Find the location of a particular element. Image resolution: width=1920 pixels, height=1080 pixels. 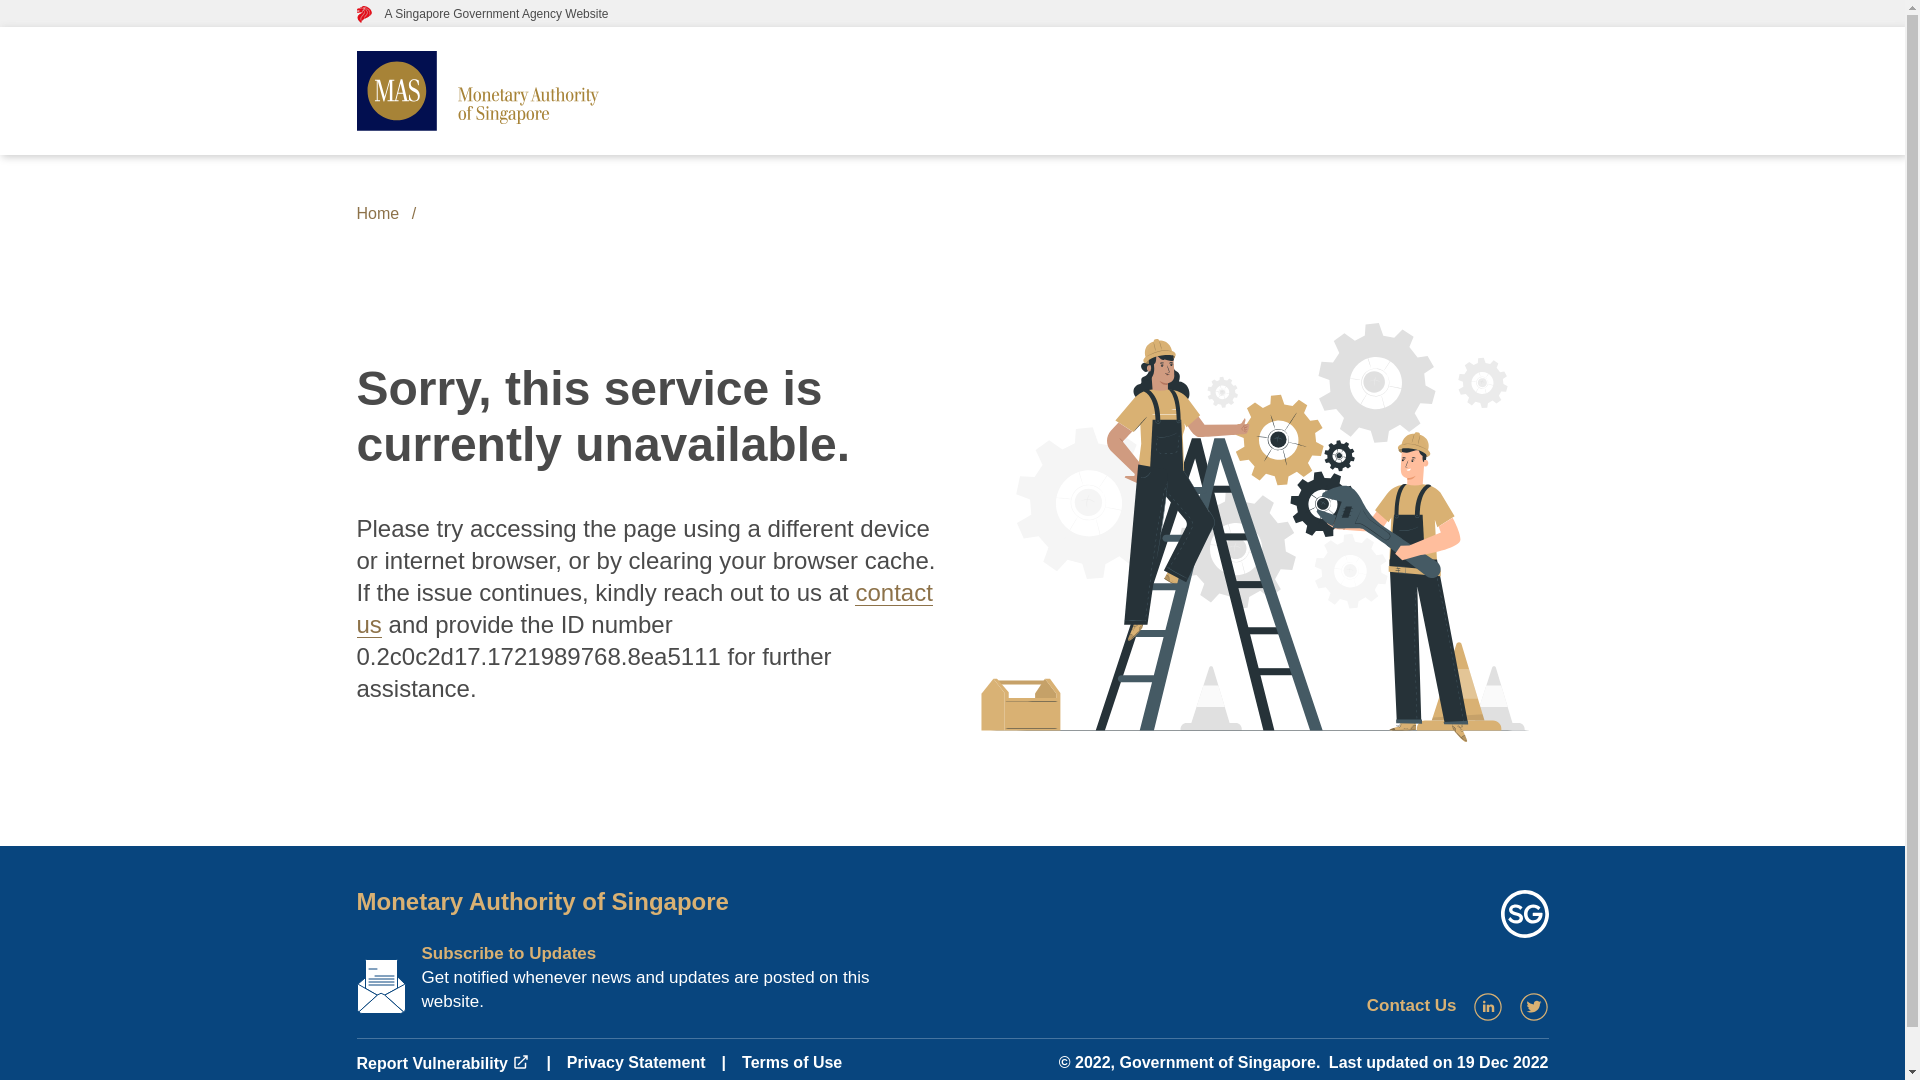

Report Vulnerability is located at coordinates (442, 1064).